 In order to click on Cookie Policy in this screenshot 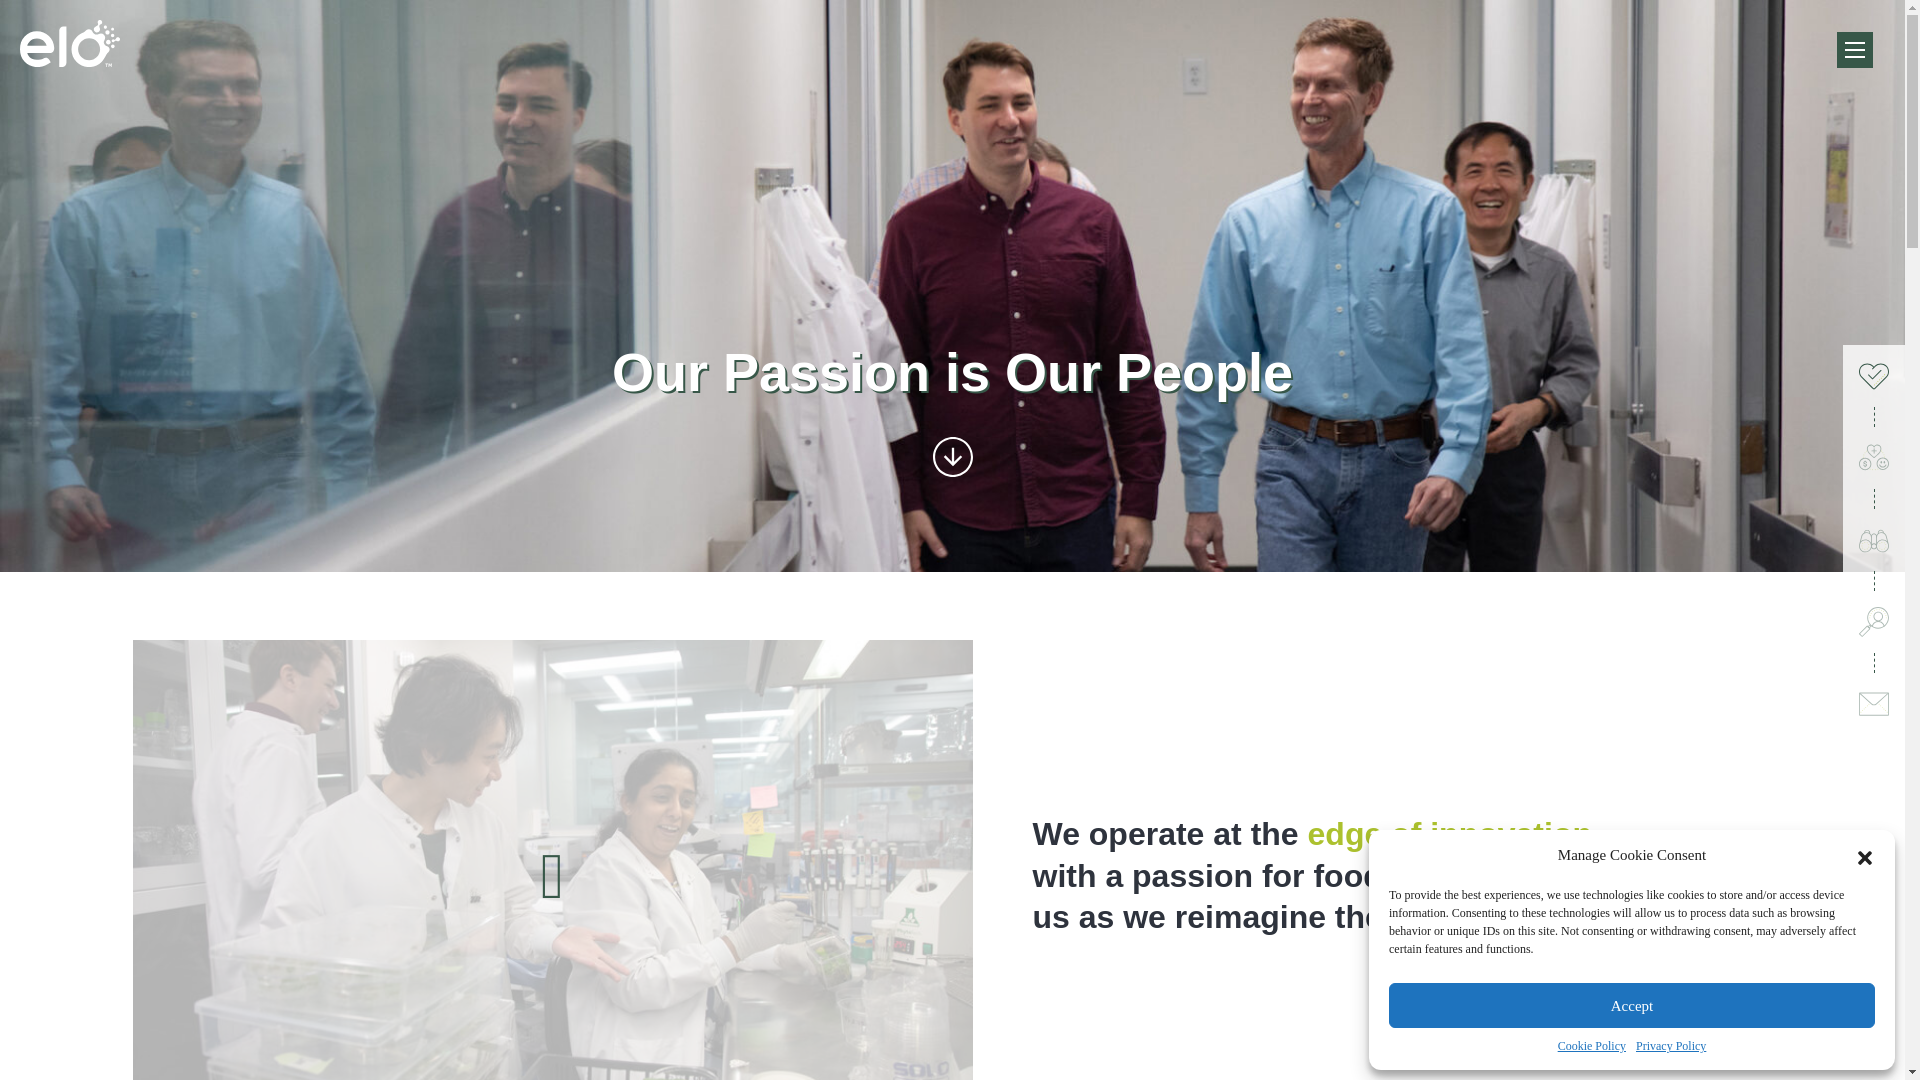, I will do `click(1592, 1046)`.